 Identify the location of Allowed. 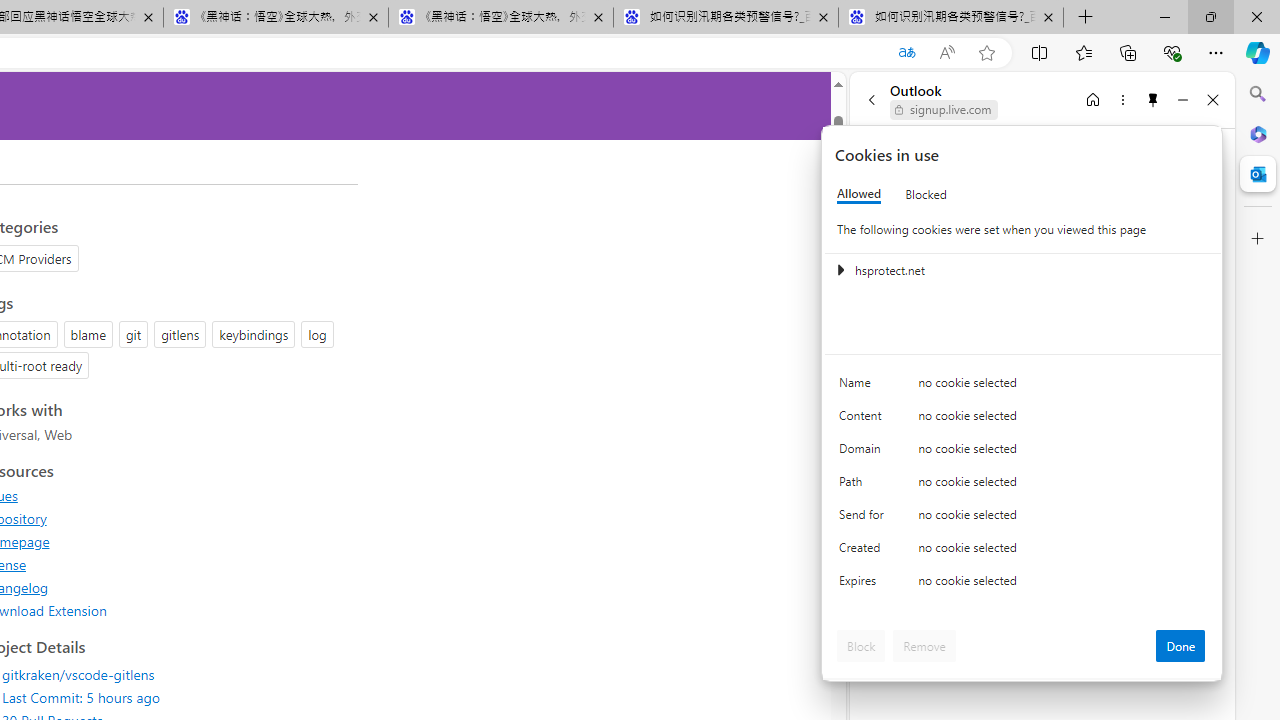
(859, 194).